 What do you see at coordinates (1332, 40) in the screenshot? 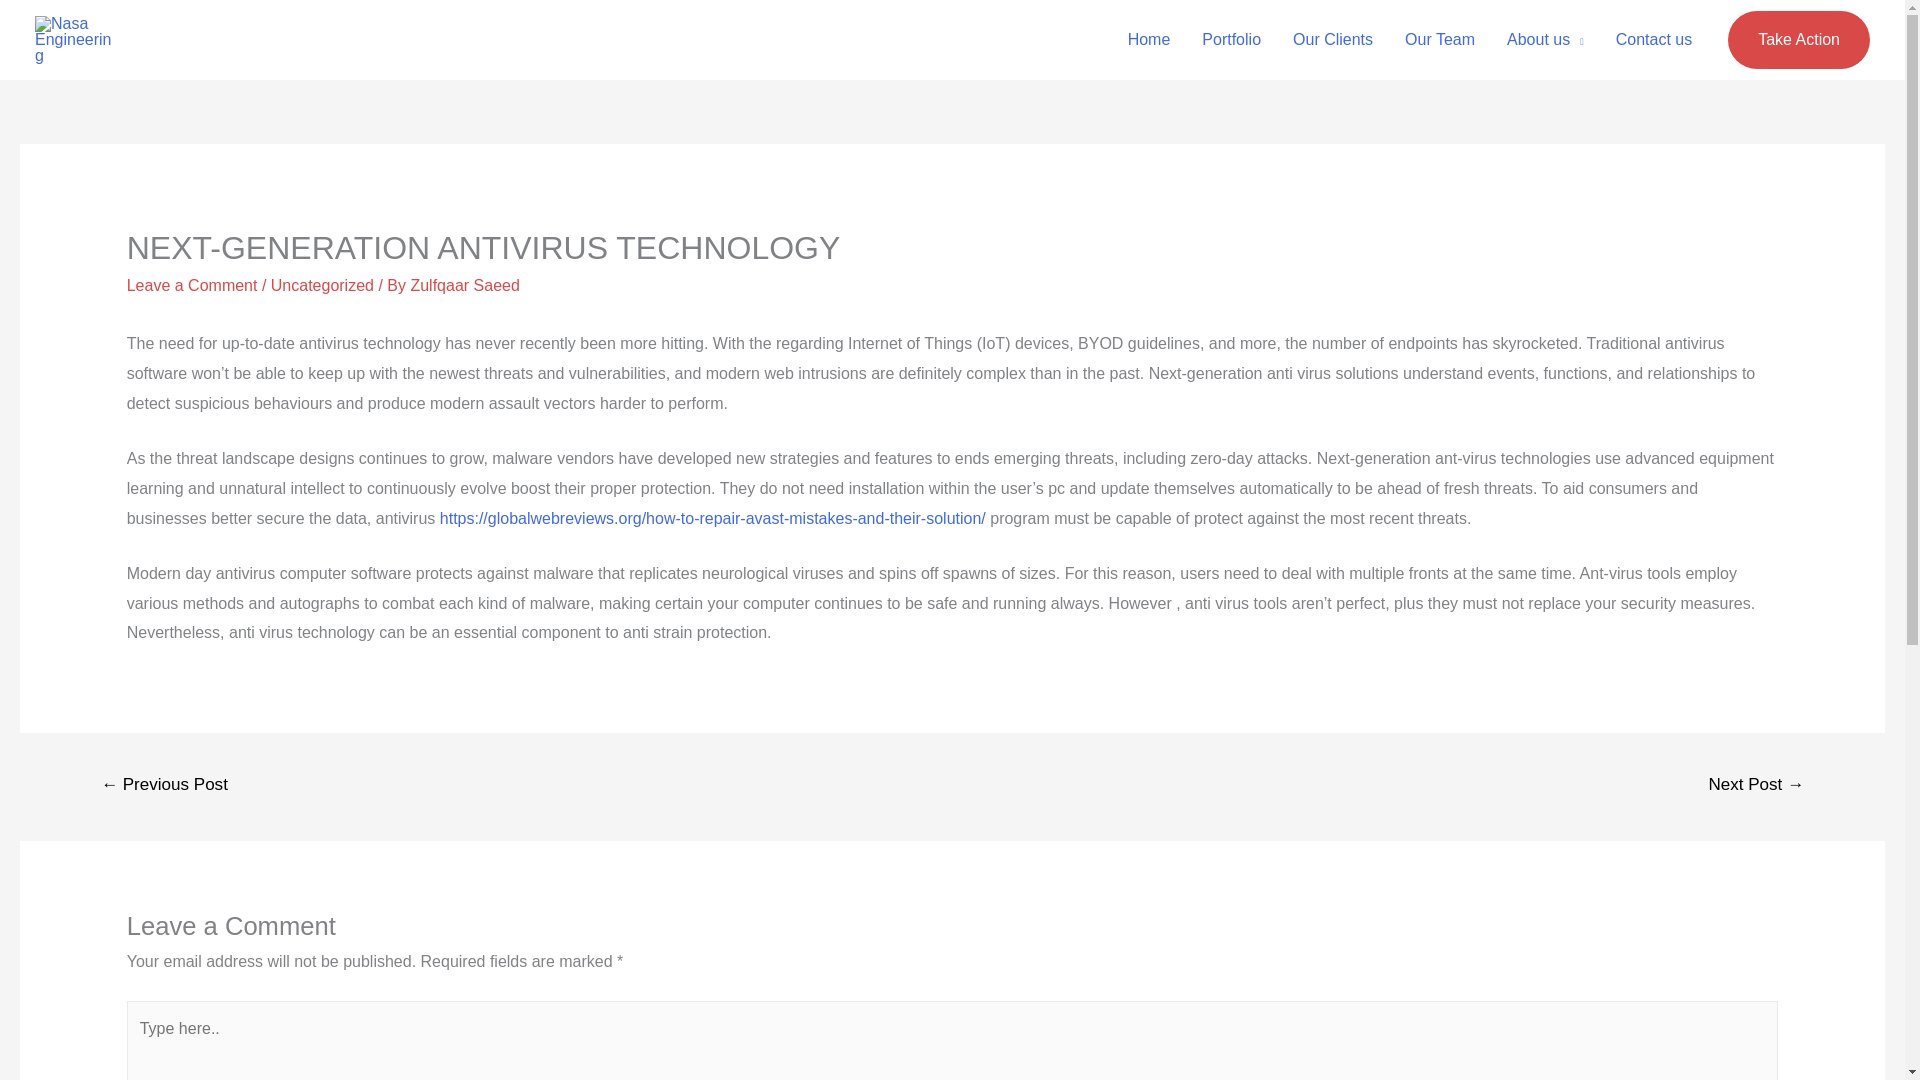
I see `Our Clients` at bounding box center [1332, 40].